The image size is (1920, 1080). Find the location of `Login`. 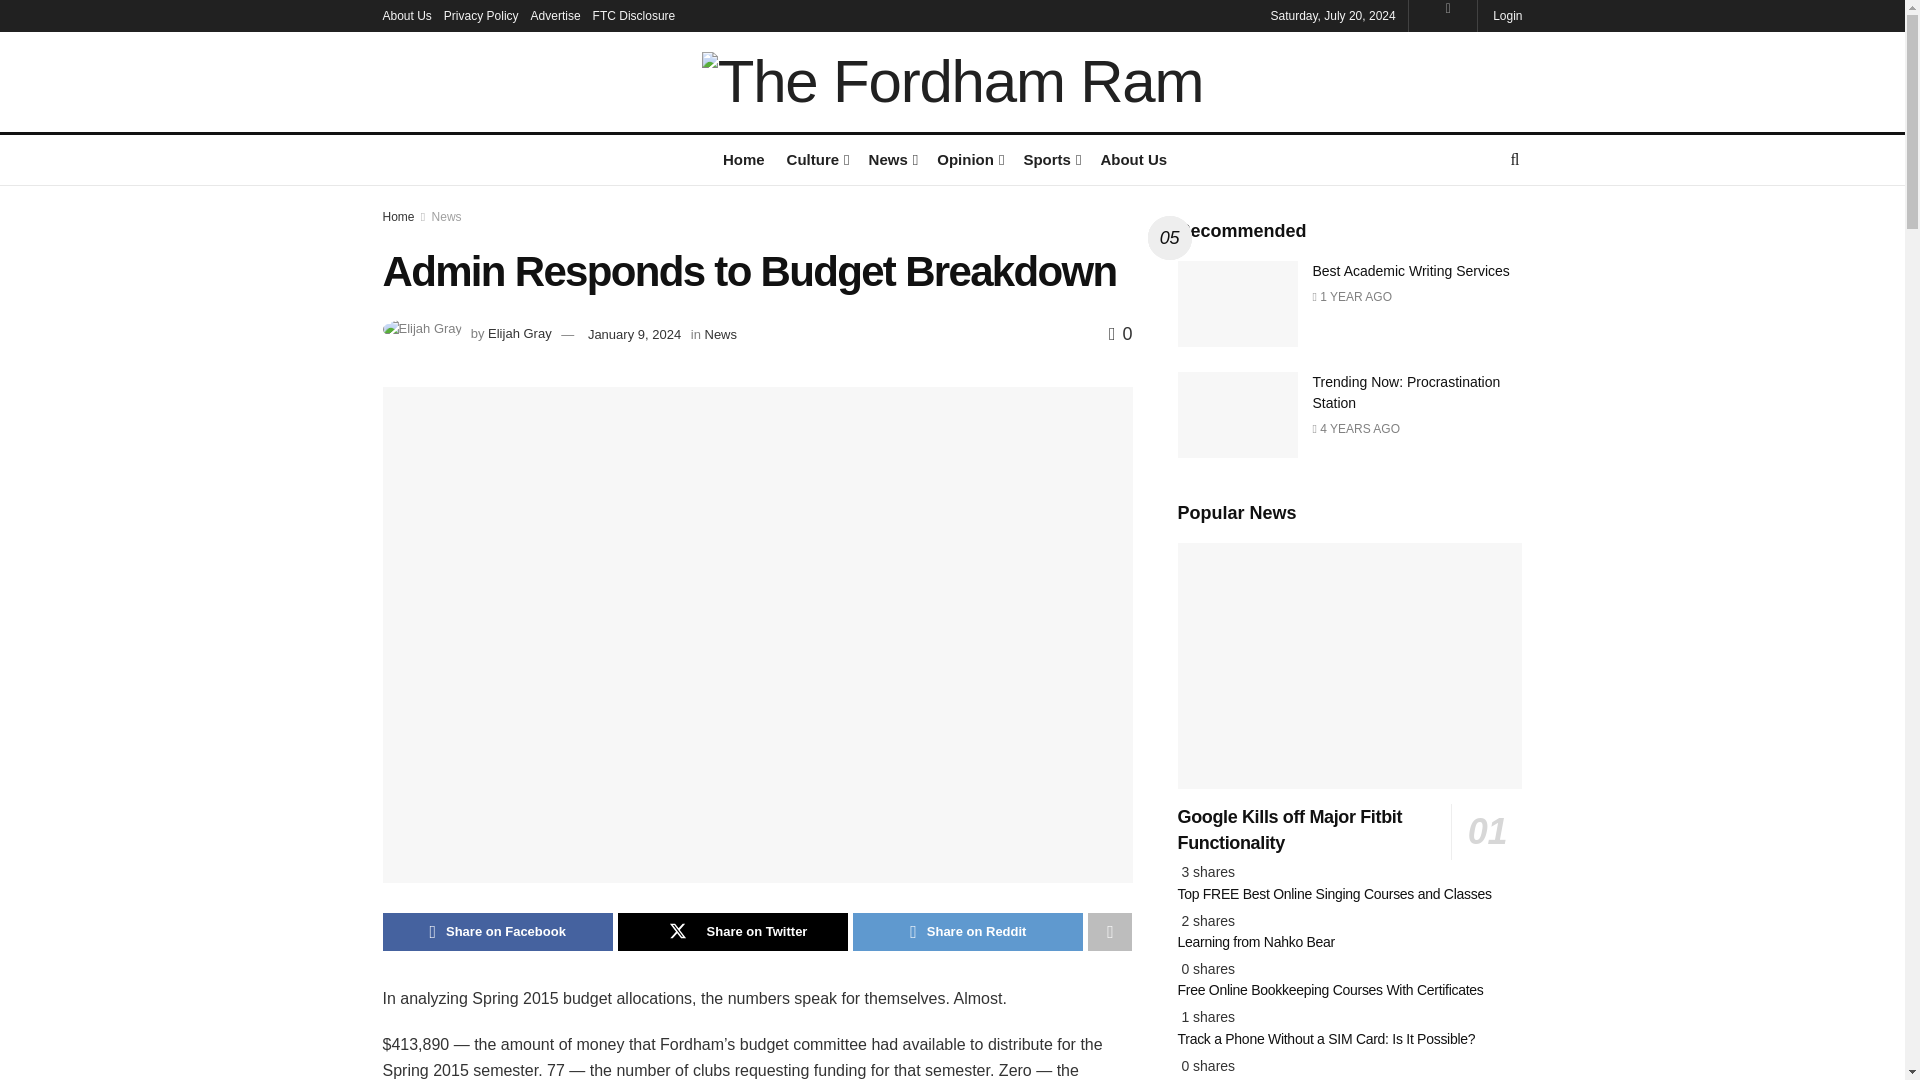

Login is located at coordinates (1506, 16).